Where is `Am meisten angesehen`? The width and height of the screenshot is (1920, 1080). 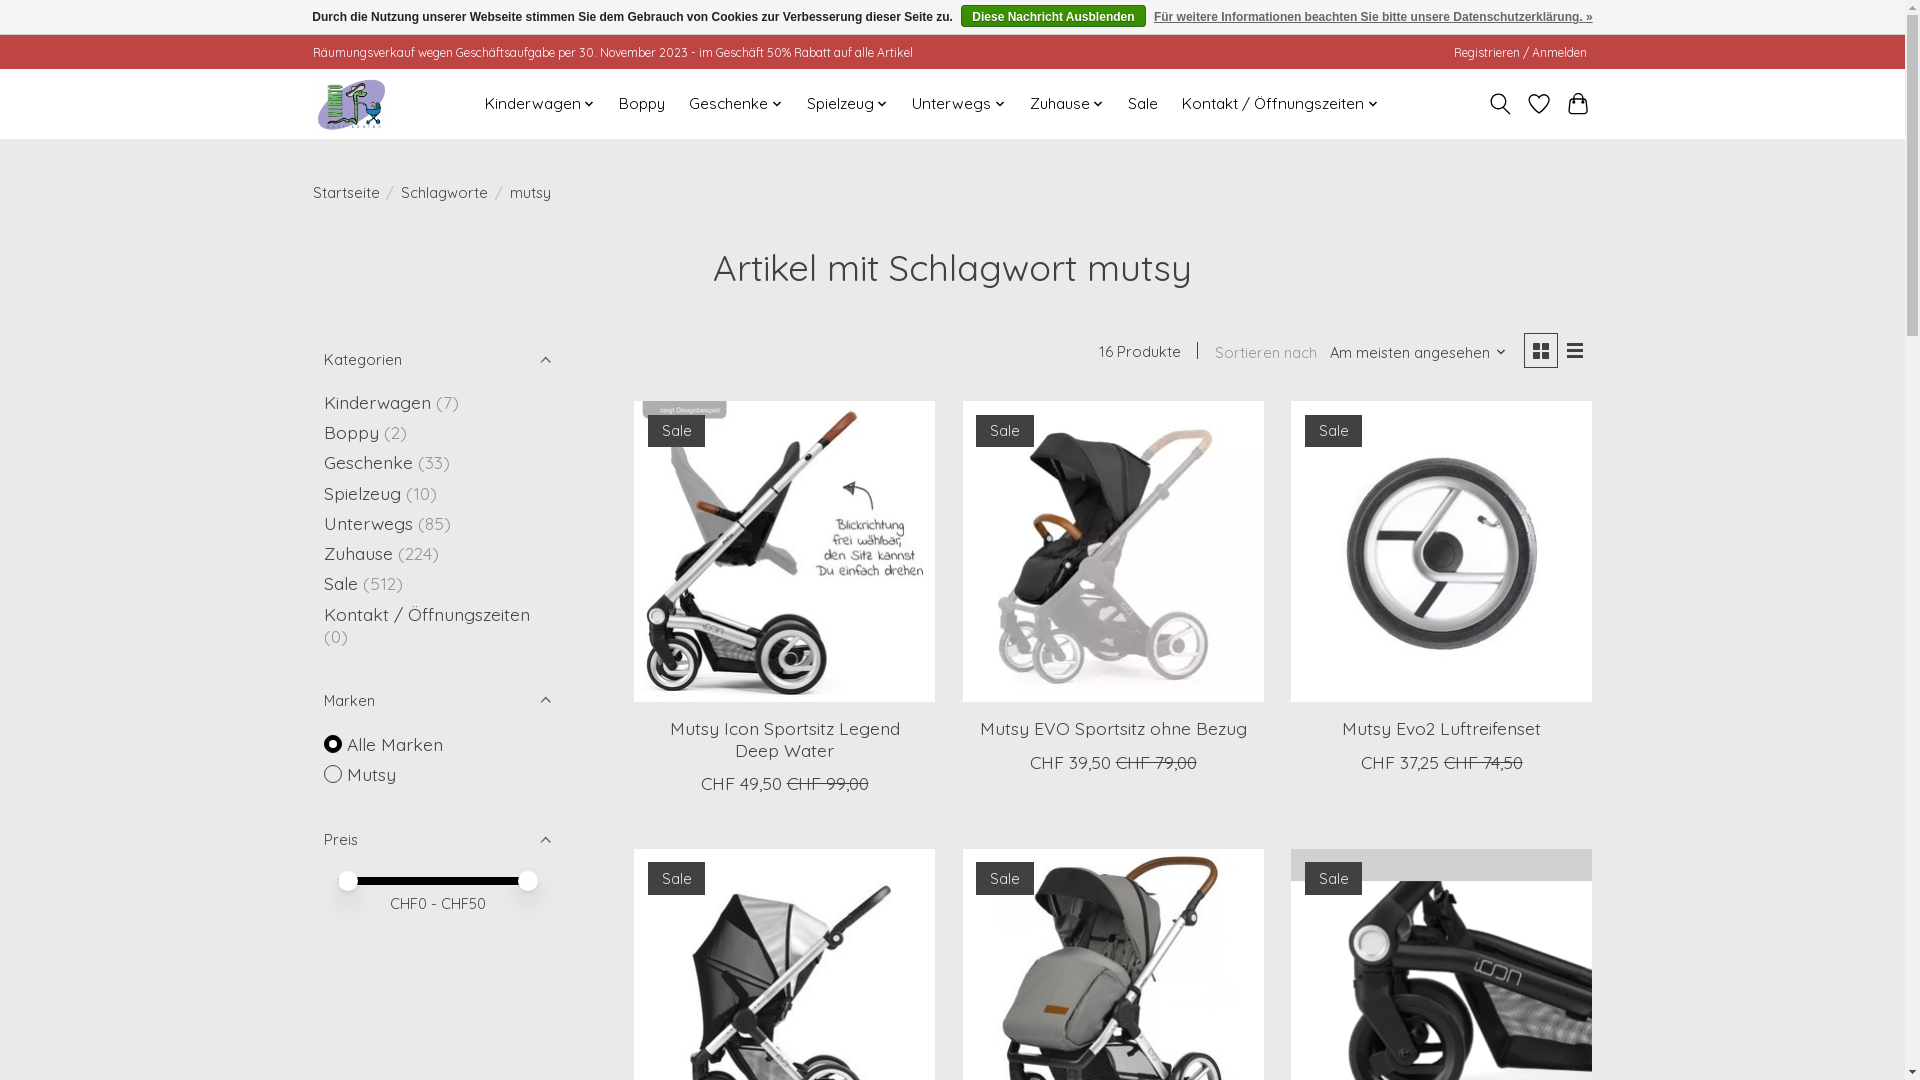 Am meisten angesehen is located at coordinates (1418, 352).